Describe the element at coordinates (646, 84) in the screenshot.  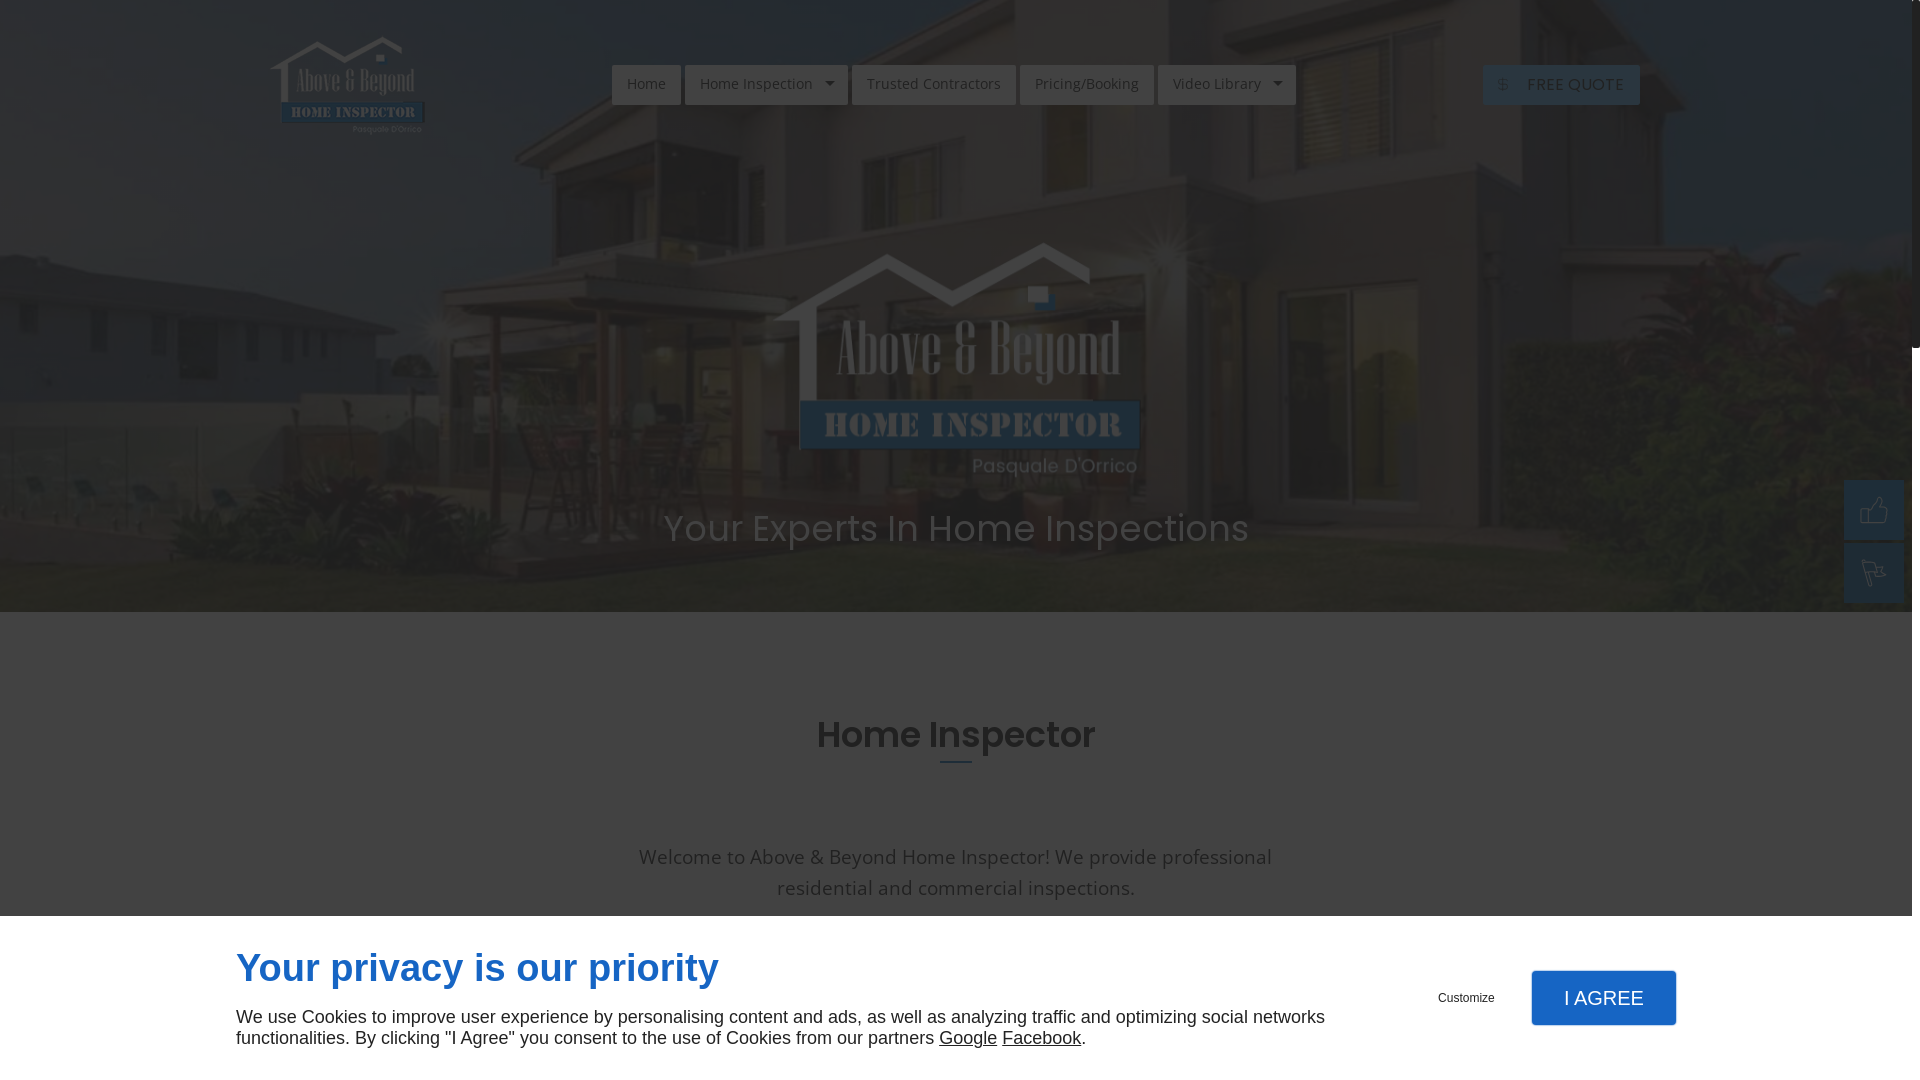
I see `Home` at that location.